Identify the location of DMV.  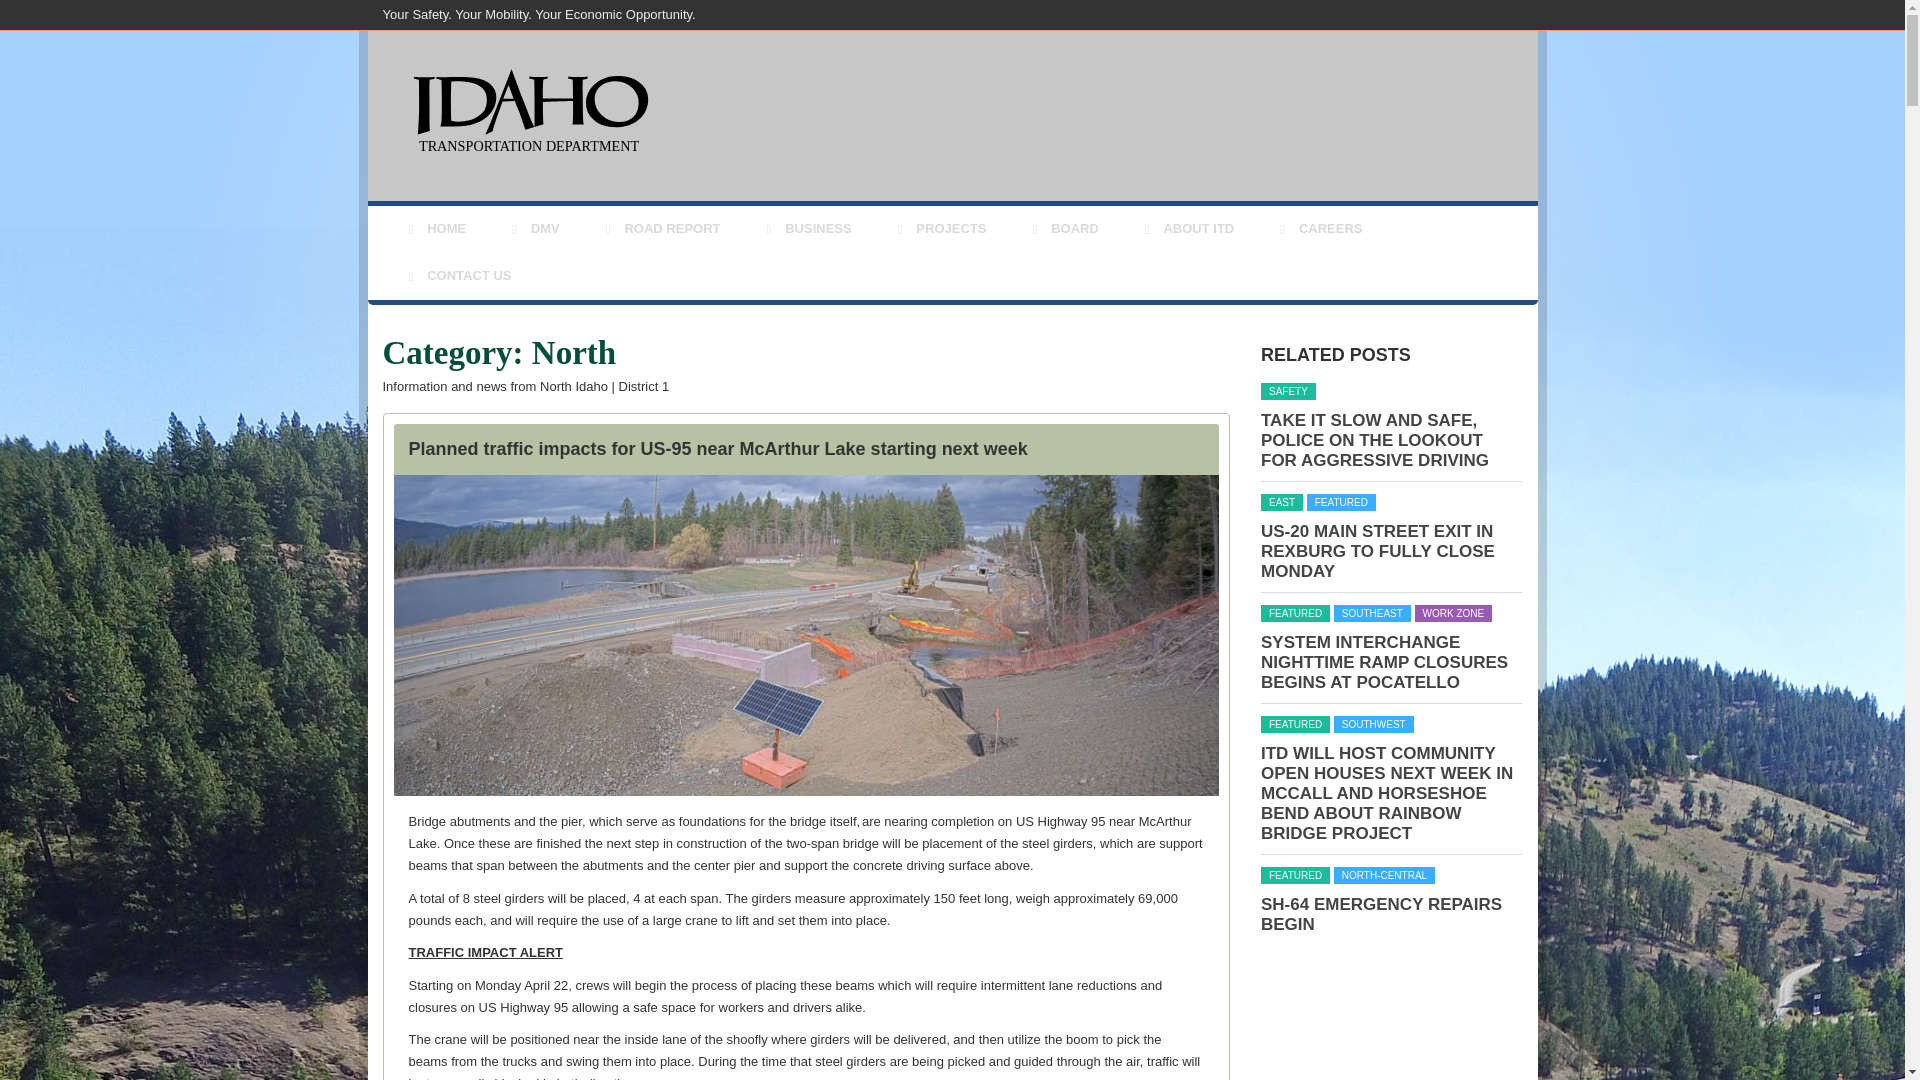
(532, 229).